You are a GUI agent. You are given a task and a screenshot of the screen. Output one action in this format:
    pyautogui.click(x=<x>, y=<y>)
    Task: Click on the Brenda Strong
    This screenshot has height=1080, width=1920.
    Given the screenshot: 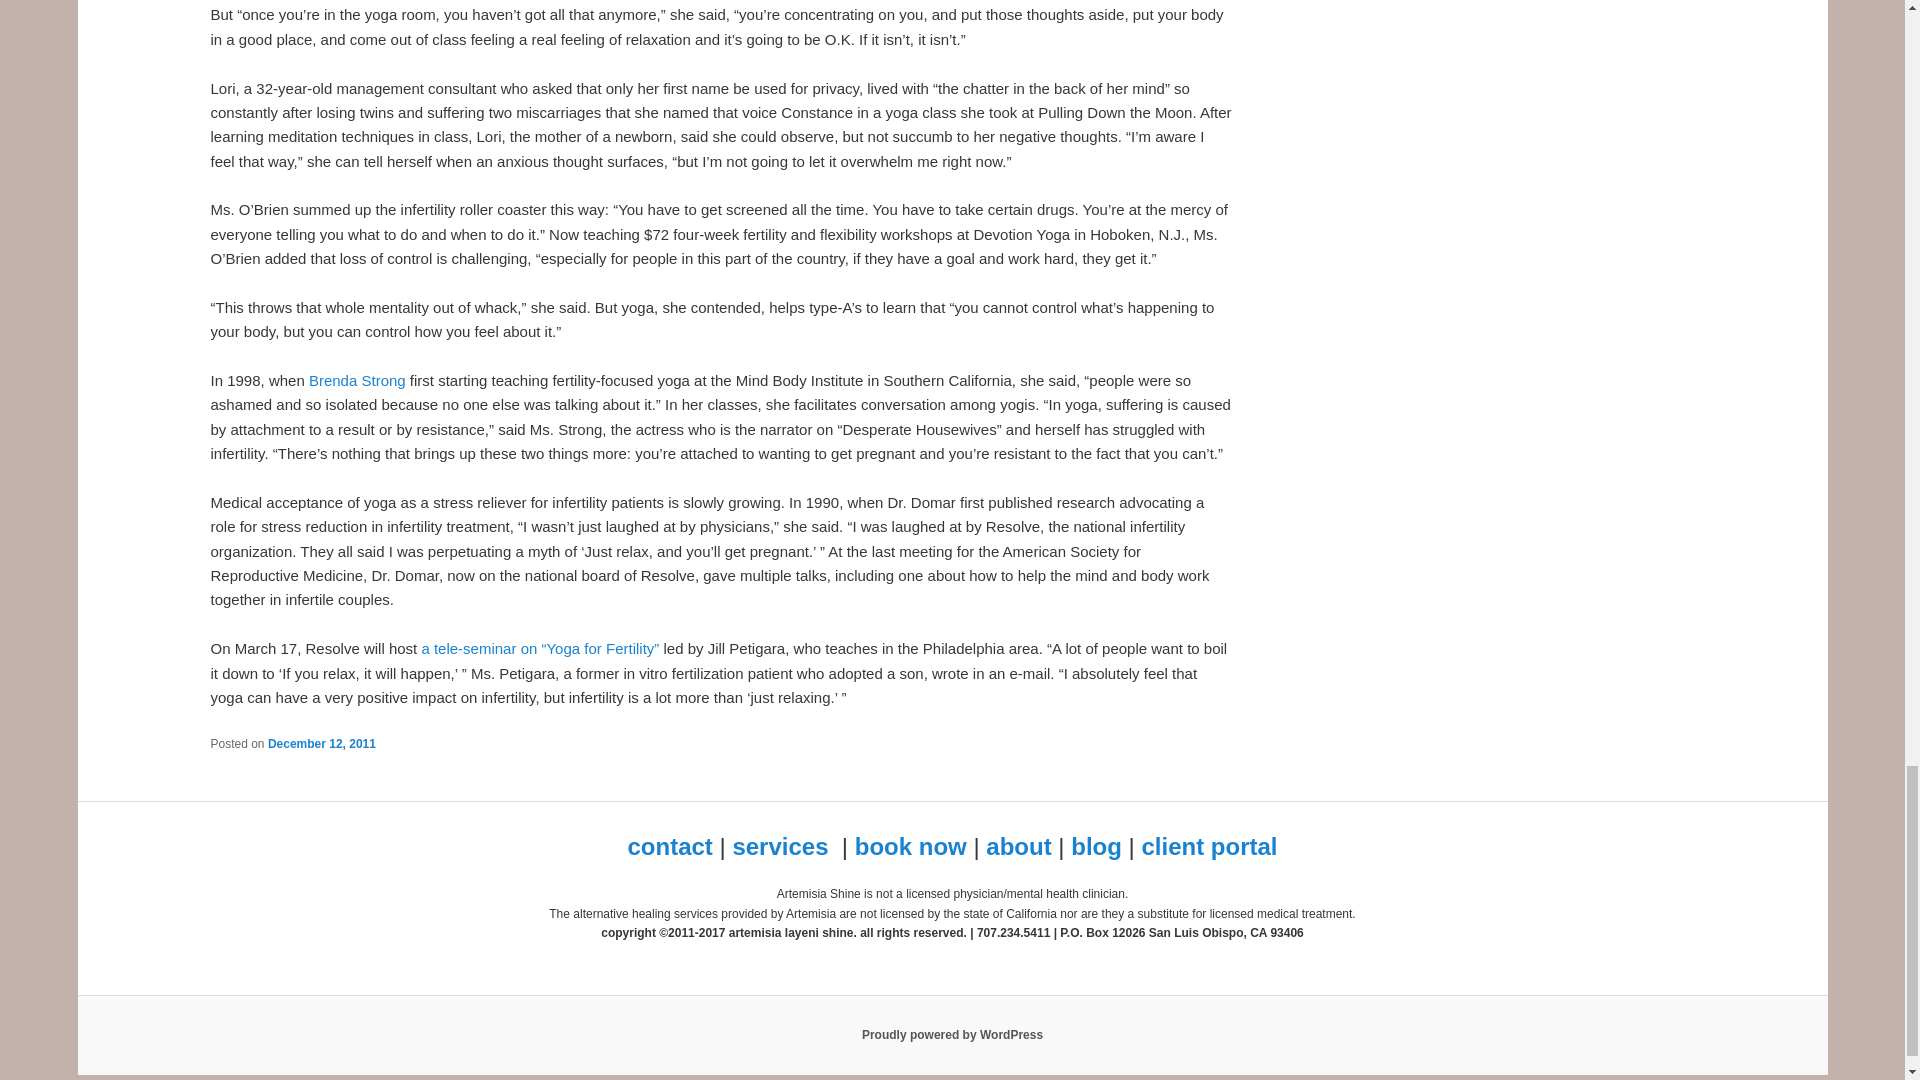 What is the action you would take?
    pyautogui.click(x=357, y=380)
    